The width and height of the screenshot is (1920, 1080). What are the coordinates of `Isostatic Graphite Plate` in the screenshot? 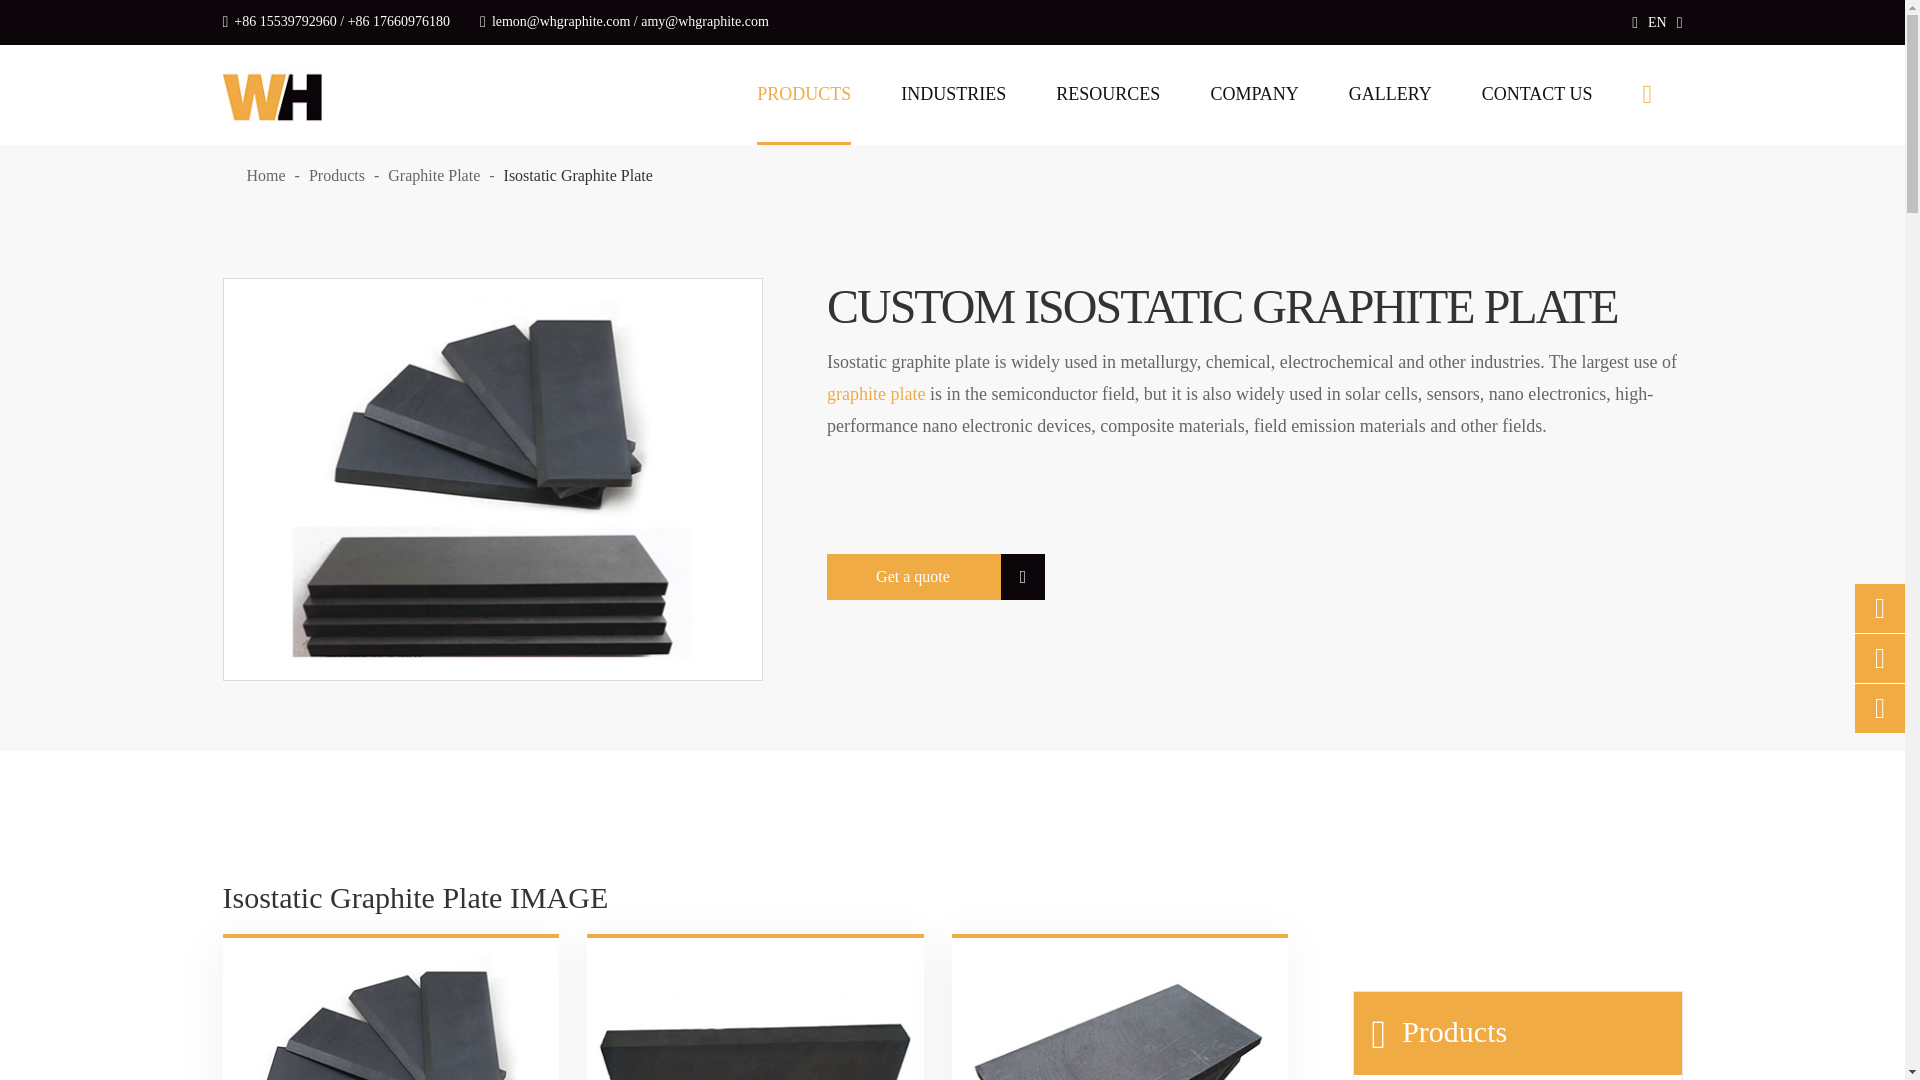 It's located at (578, 175).